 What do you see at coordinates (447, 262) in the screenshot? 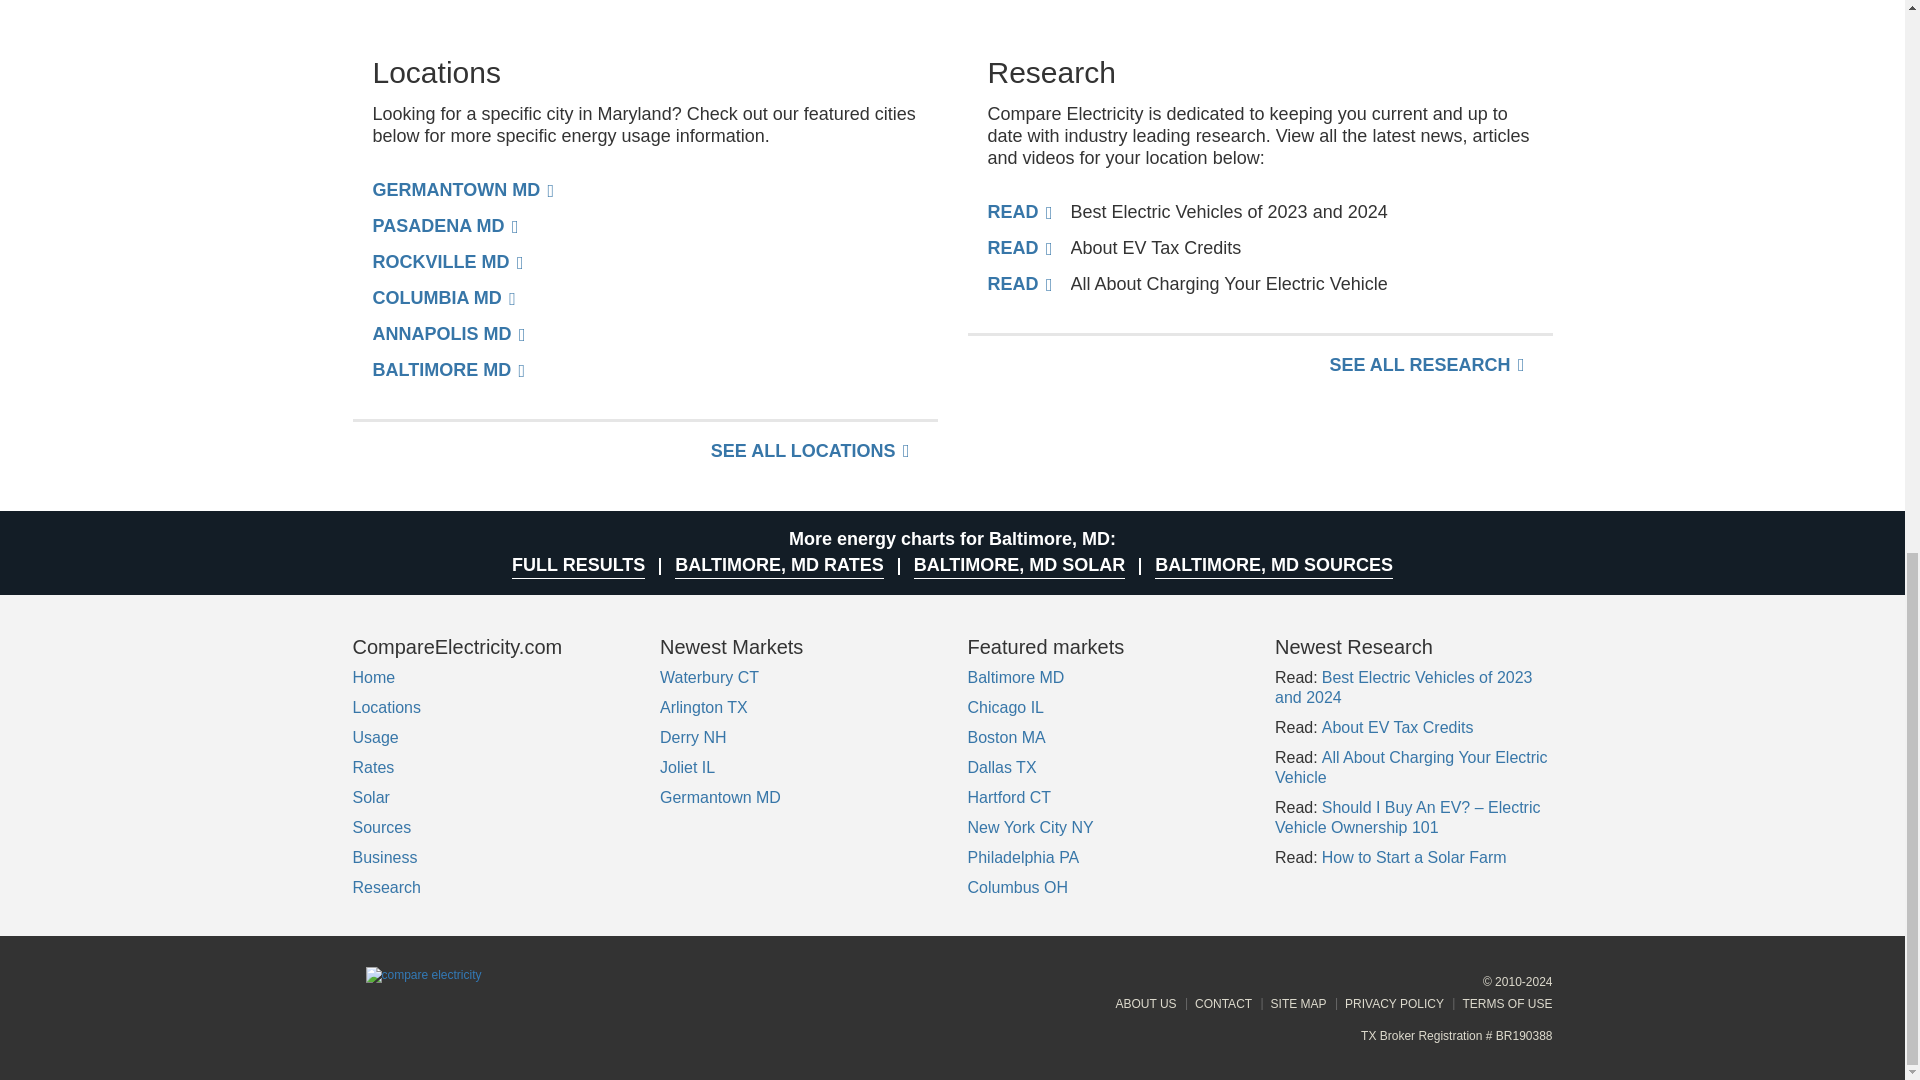
I see `ROCKVILLE MD` at bounding box center [447, 262].